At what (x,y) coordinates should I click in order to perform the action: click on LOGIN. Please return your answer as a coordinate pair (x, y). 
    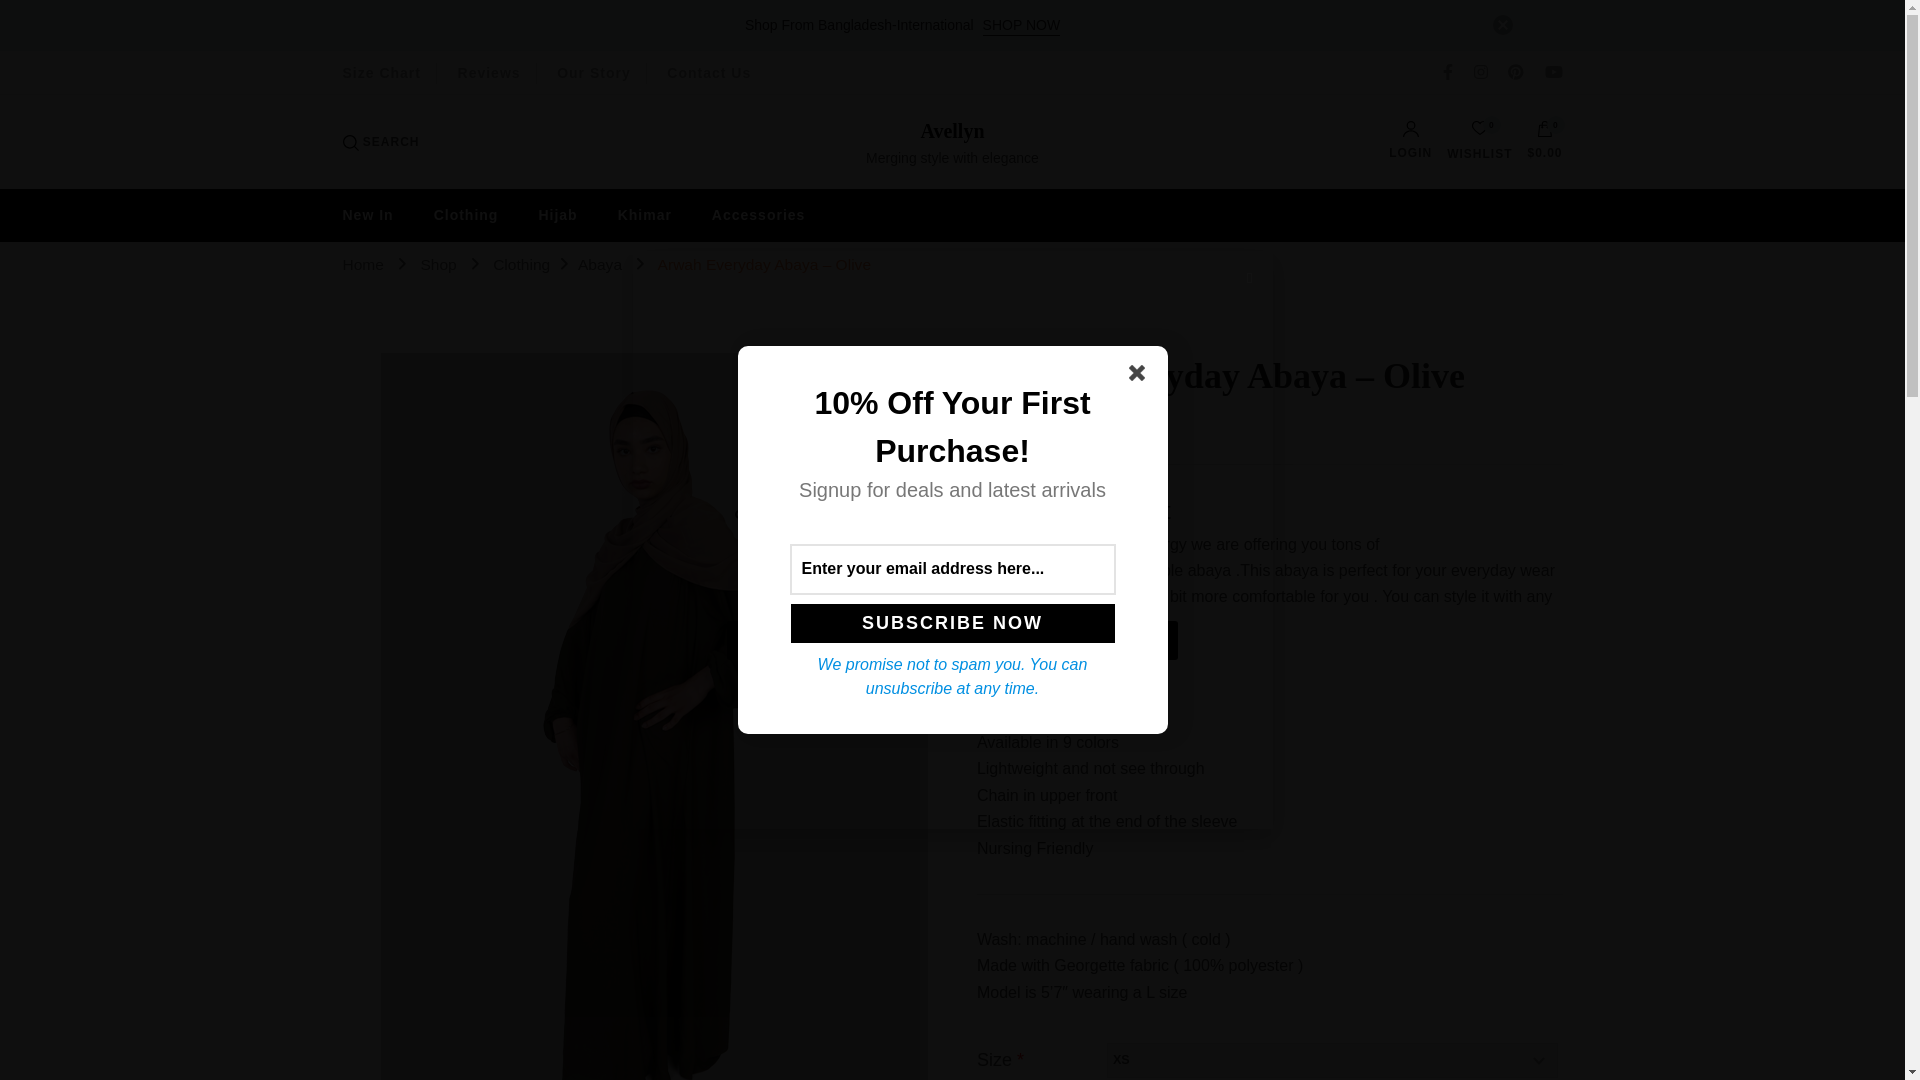
    Looking at the image, I should click on (1410, 139).